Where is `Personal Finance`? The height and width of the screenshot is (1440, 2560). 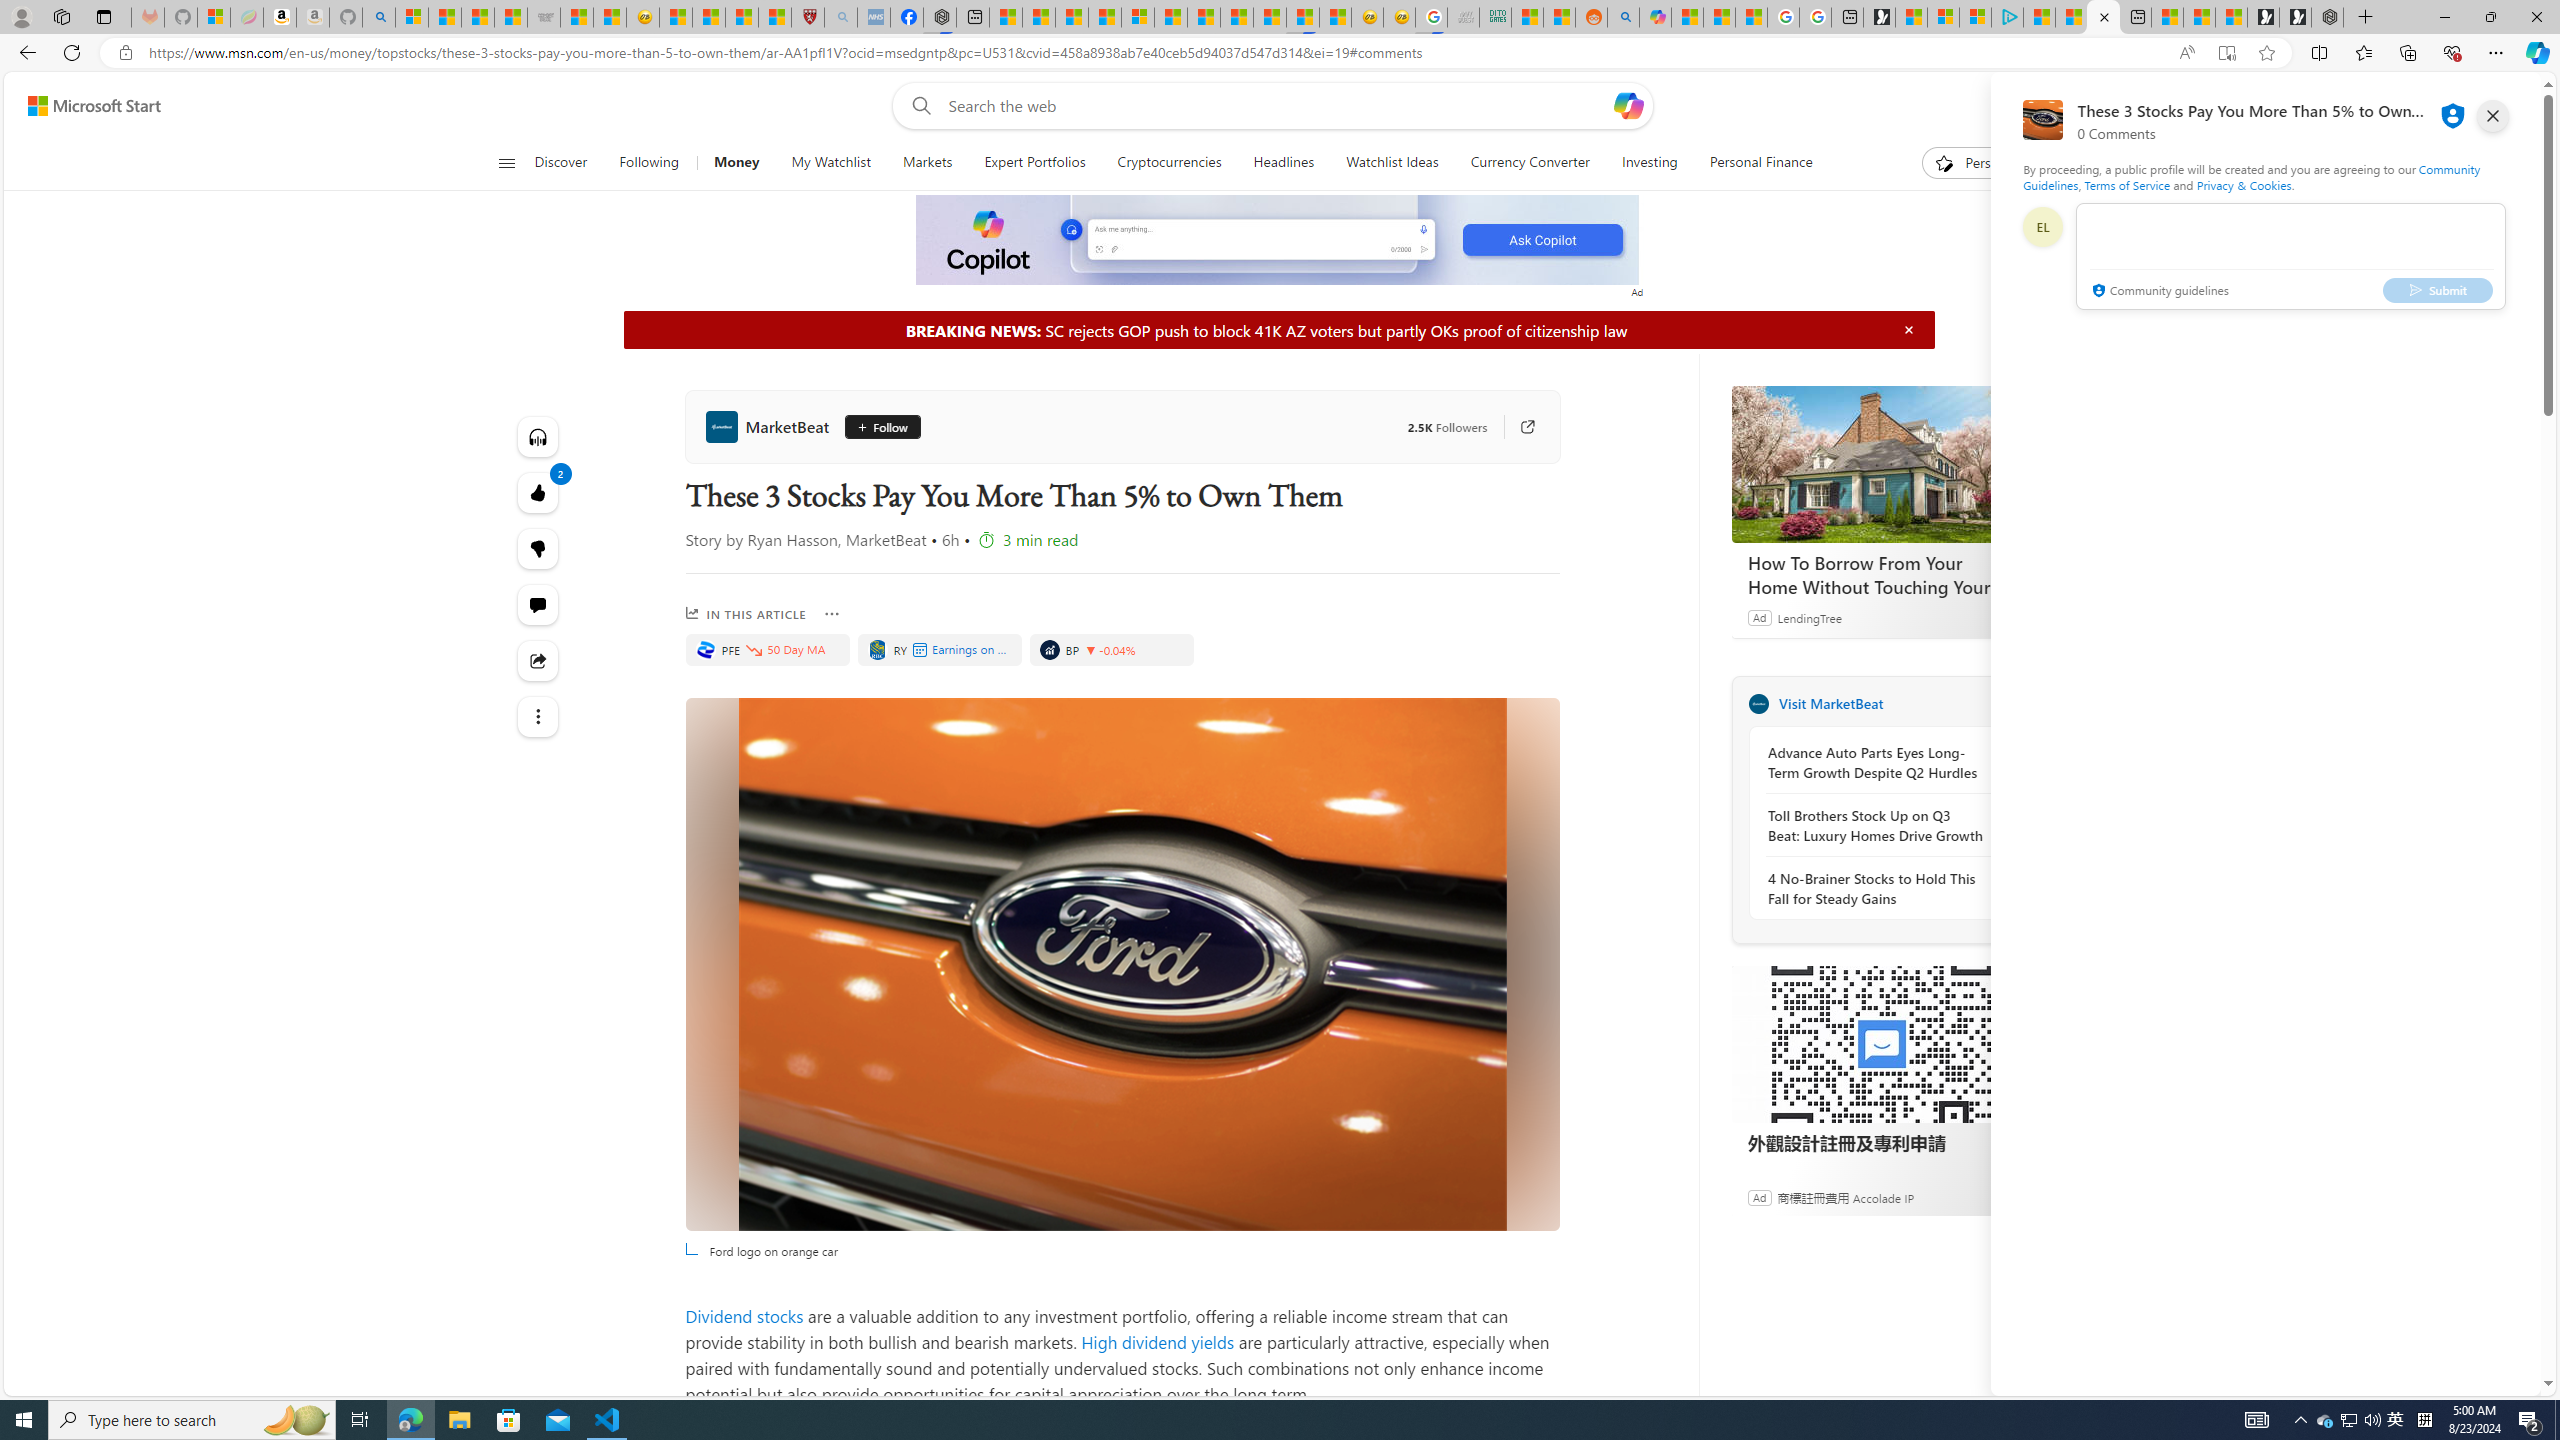
Personal Finance is located at coordinates (1761, 163).